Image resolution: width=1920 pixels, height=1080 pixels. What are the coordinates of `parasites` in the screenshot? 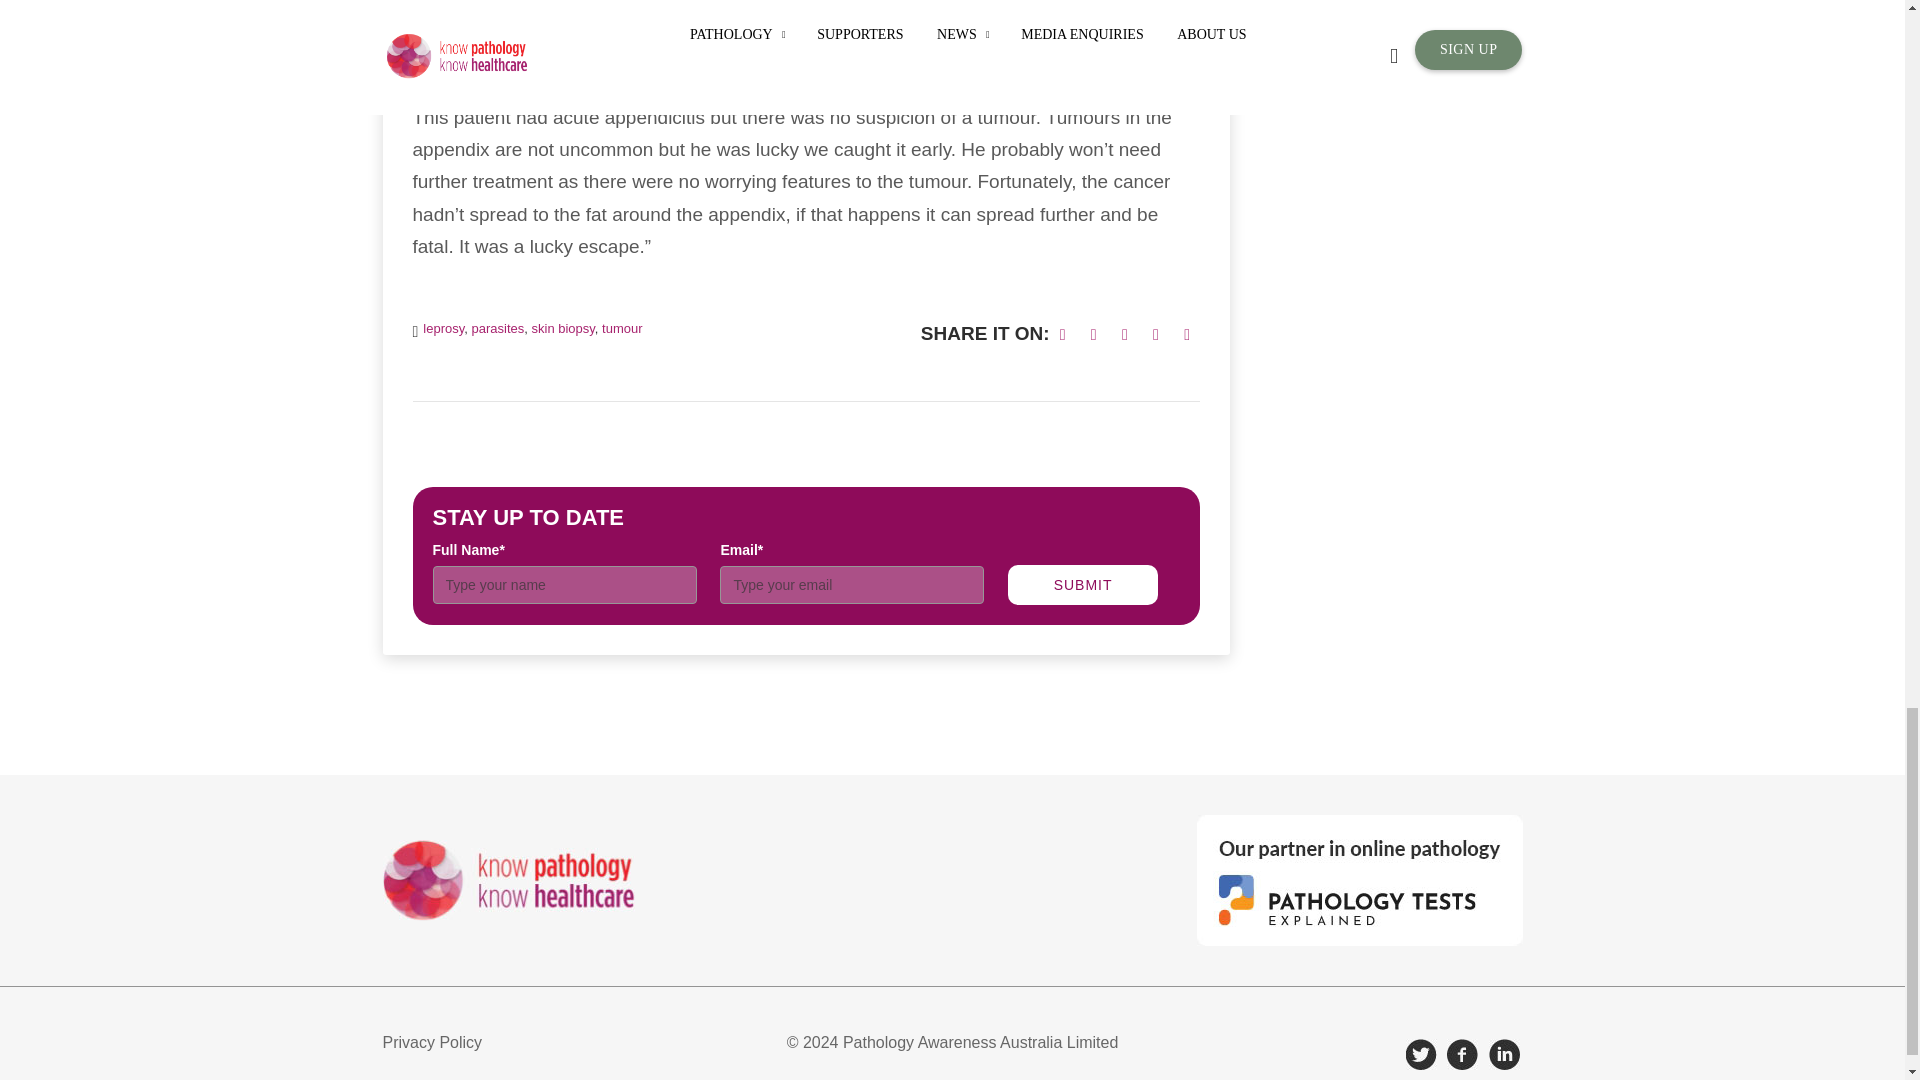 It's located at (498, 328).